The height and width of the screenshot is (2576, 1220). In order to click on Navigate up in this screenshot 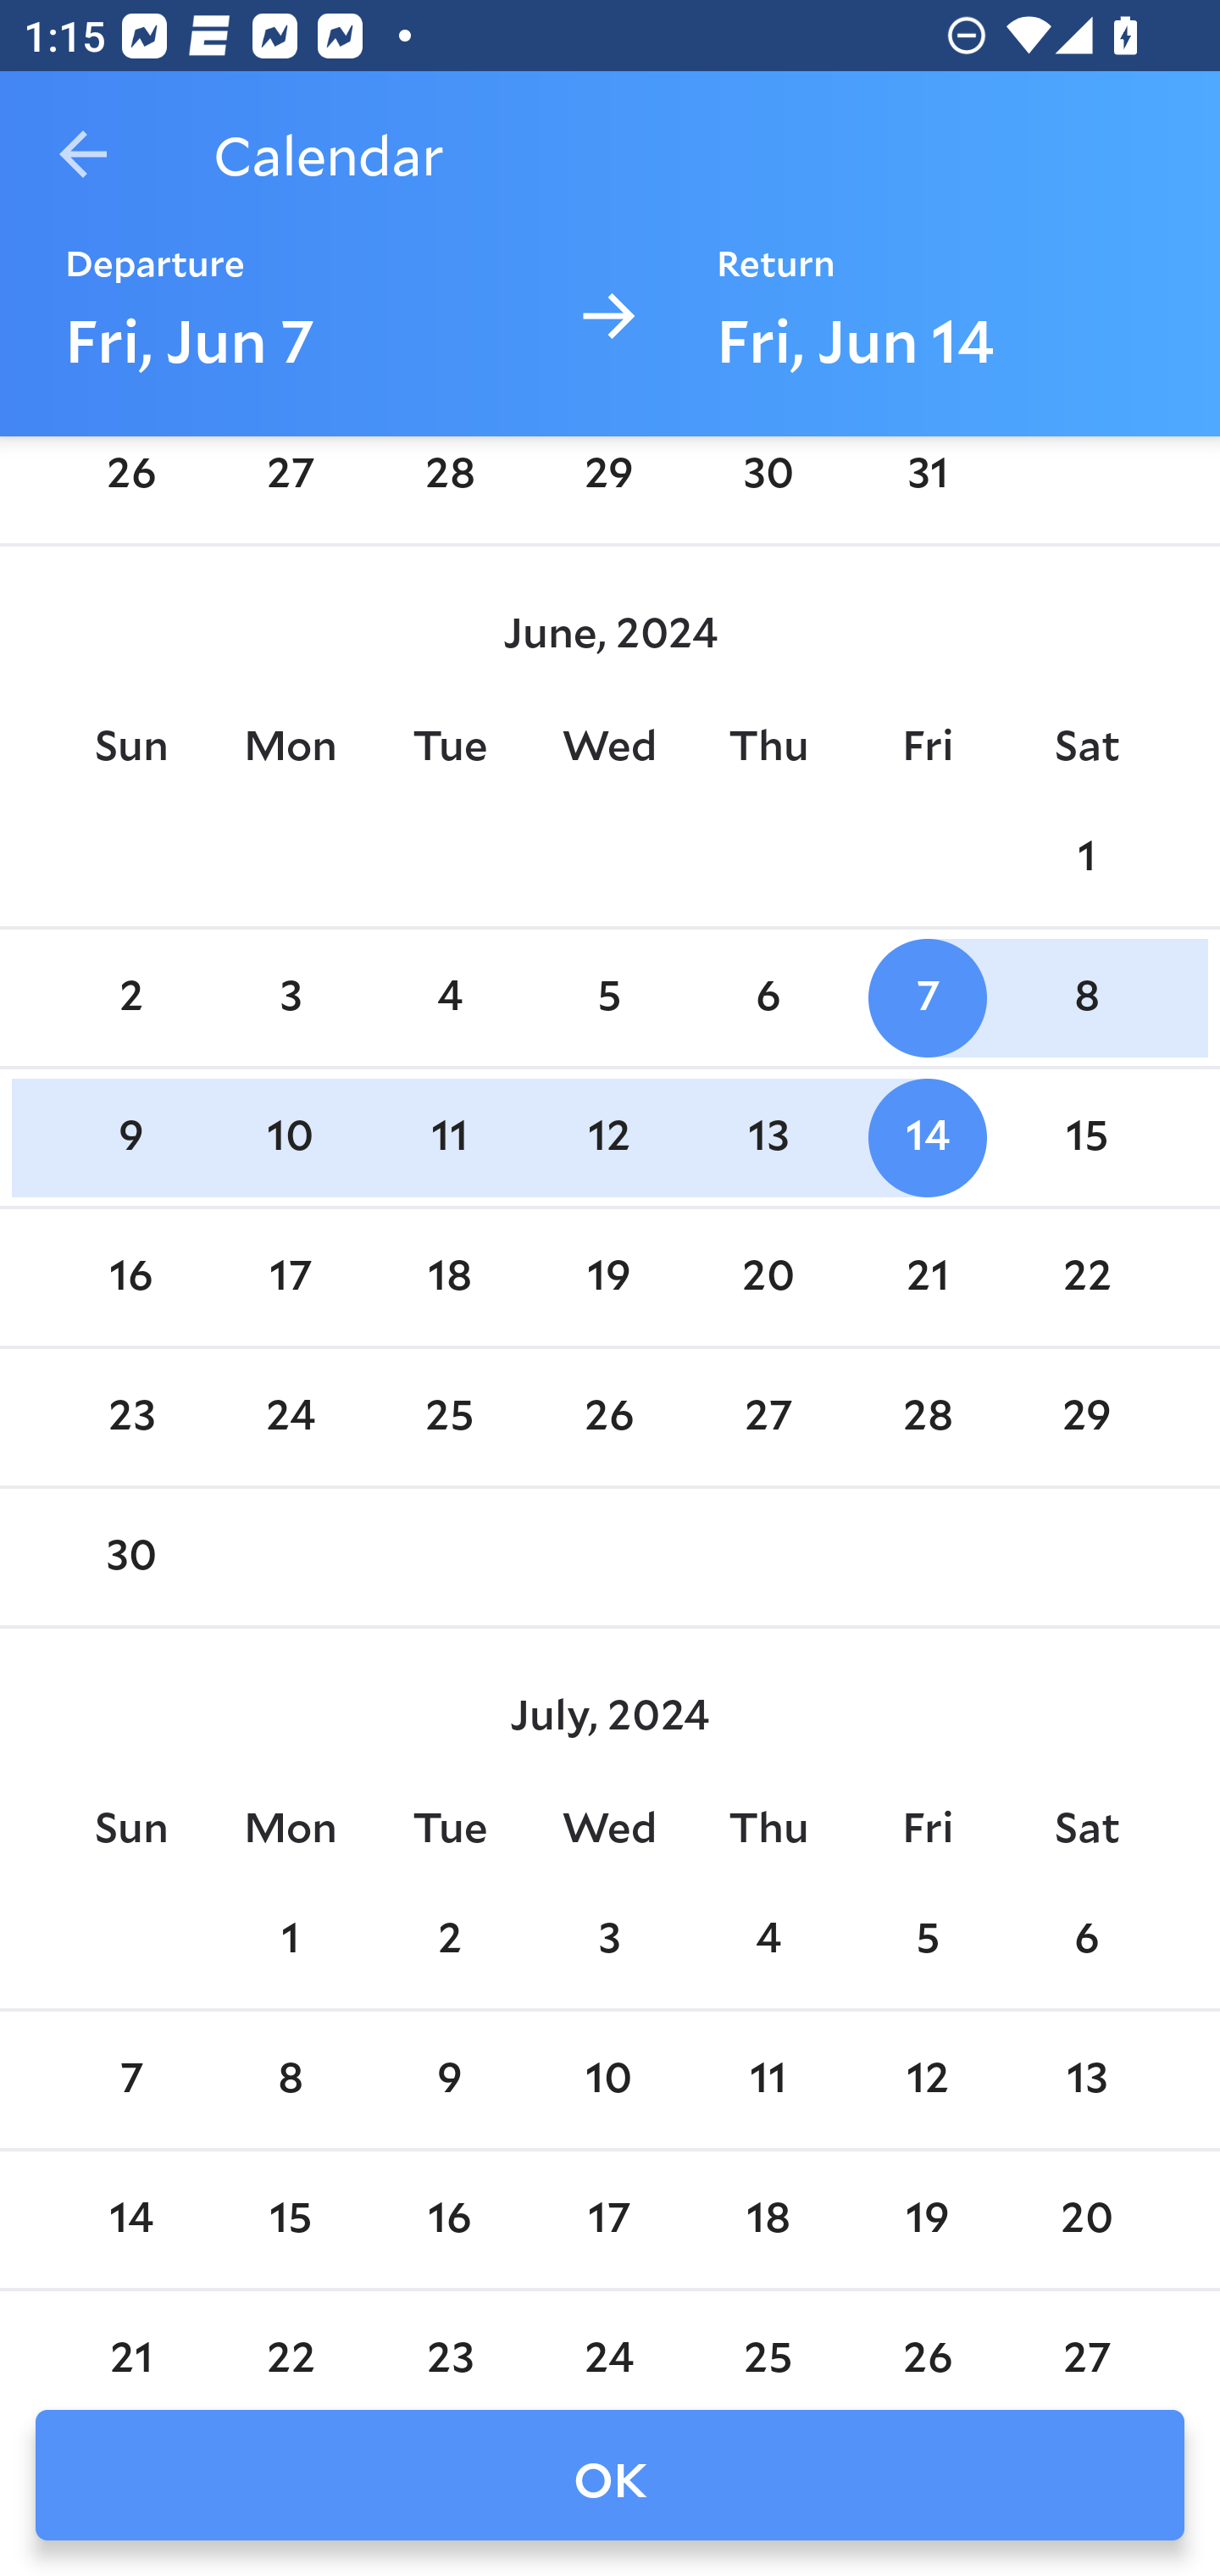, I will do `click(83, 154)`.